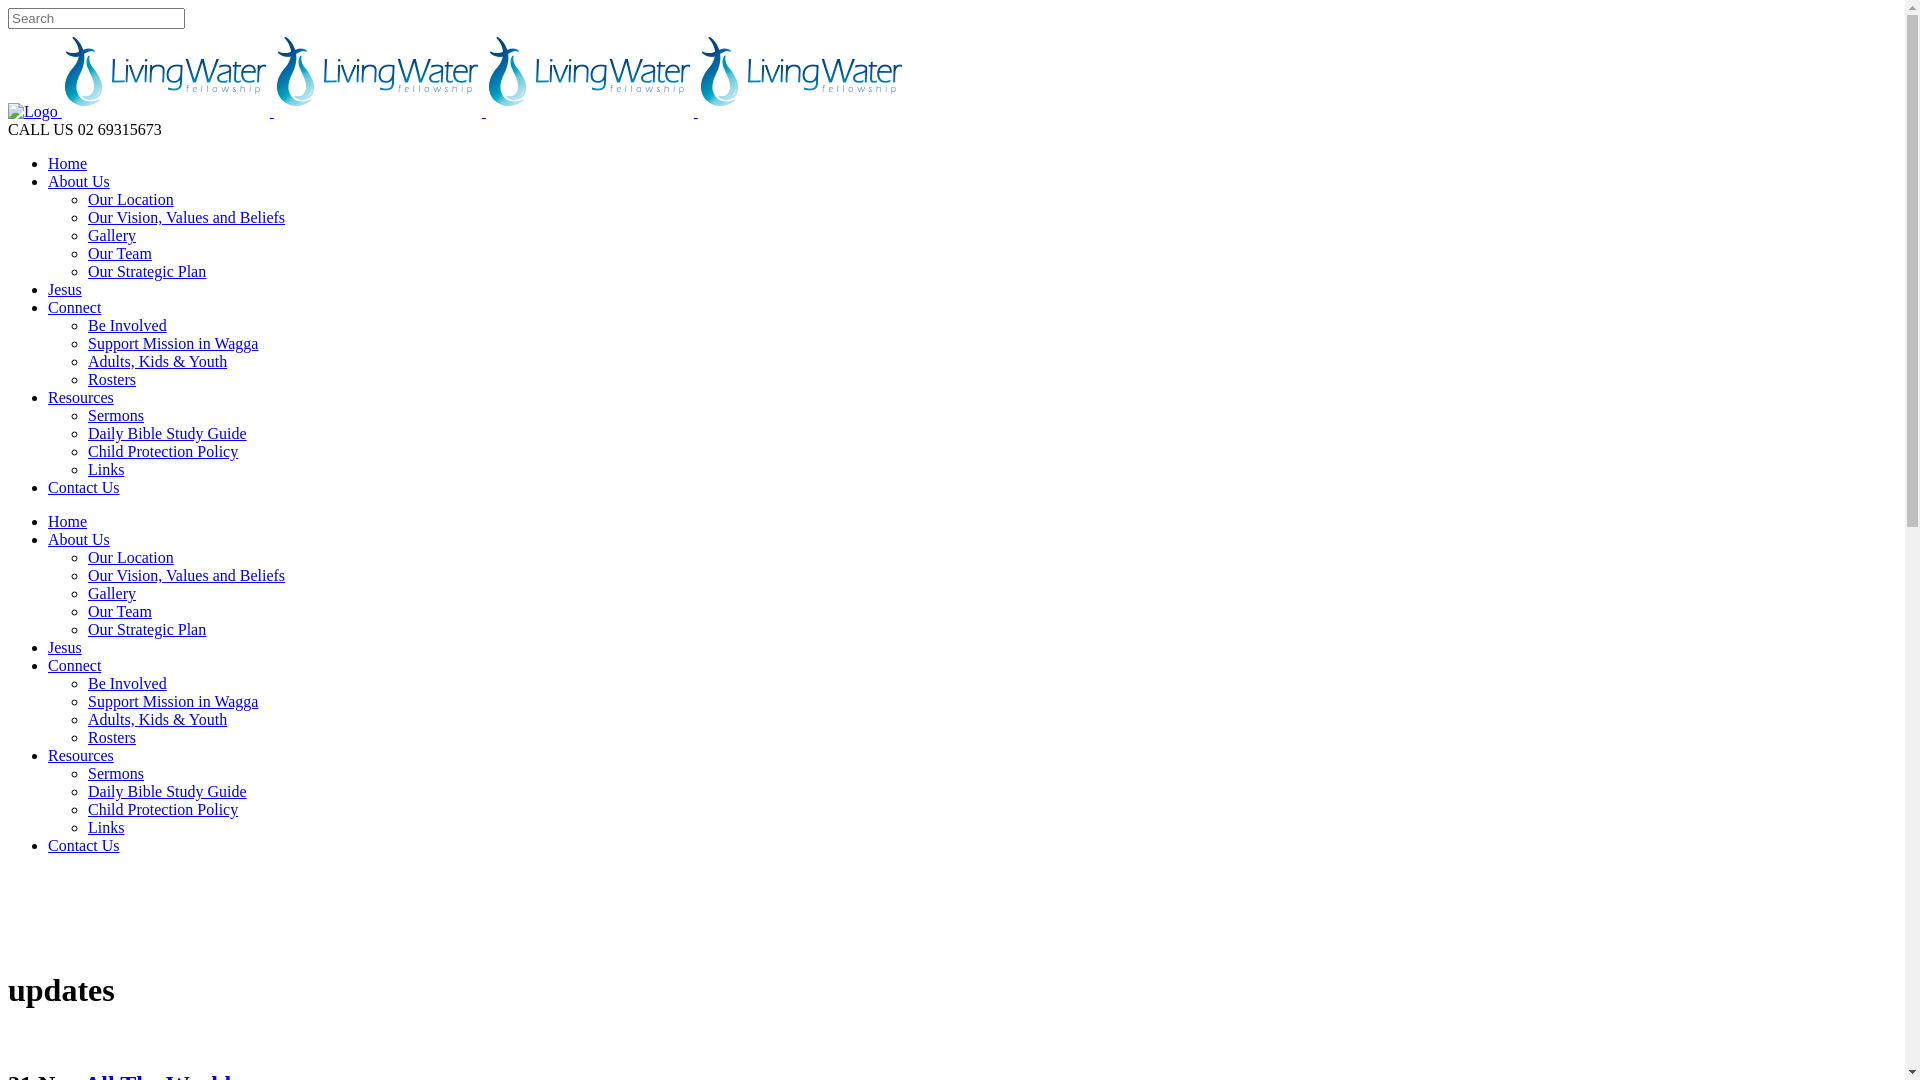 Image resolution: width=1920 pixels, height=1080 pixels. I want to click on Child Protection Policy, so click(163, 810).